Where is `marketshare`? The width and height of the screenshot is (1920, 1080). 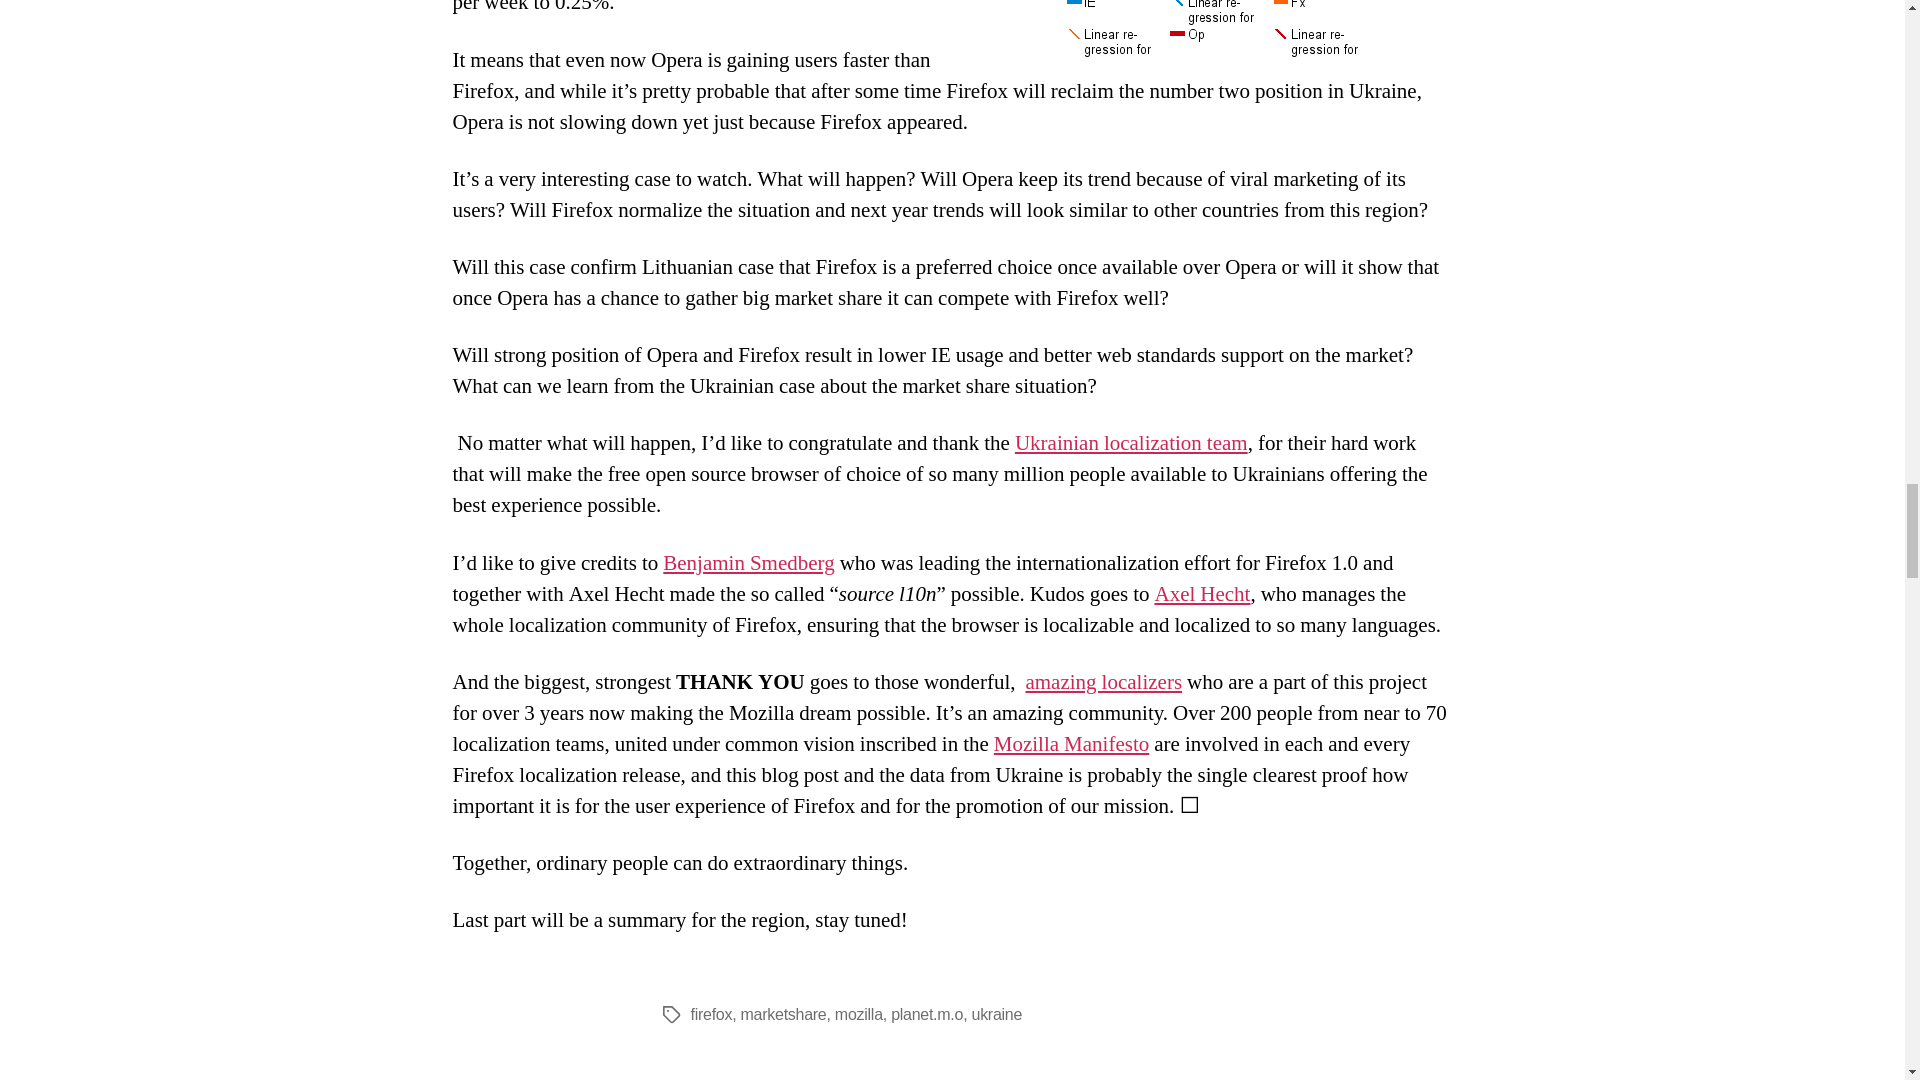
marketshare is located at coordinates (784, 1014).